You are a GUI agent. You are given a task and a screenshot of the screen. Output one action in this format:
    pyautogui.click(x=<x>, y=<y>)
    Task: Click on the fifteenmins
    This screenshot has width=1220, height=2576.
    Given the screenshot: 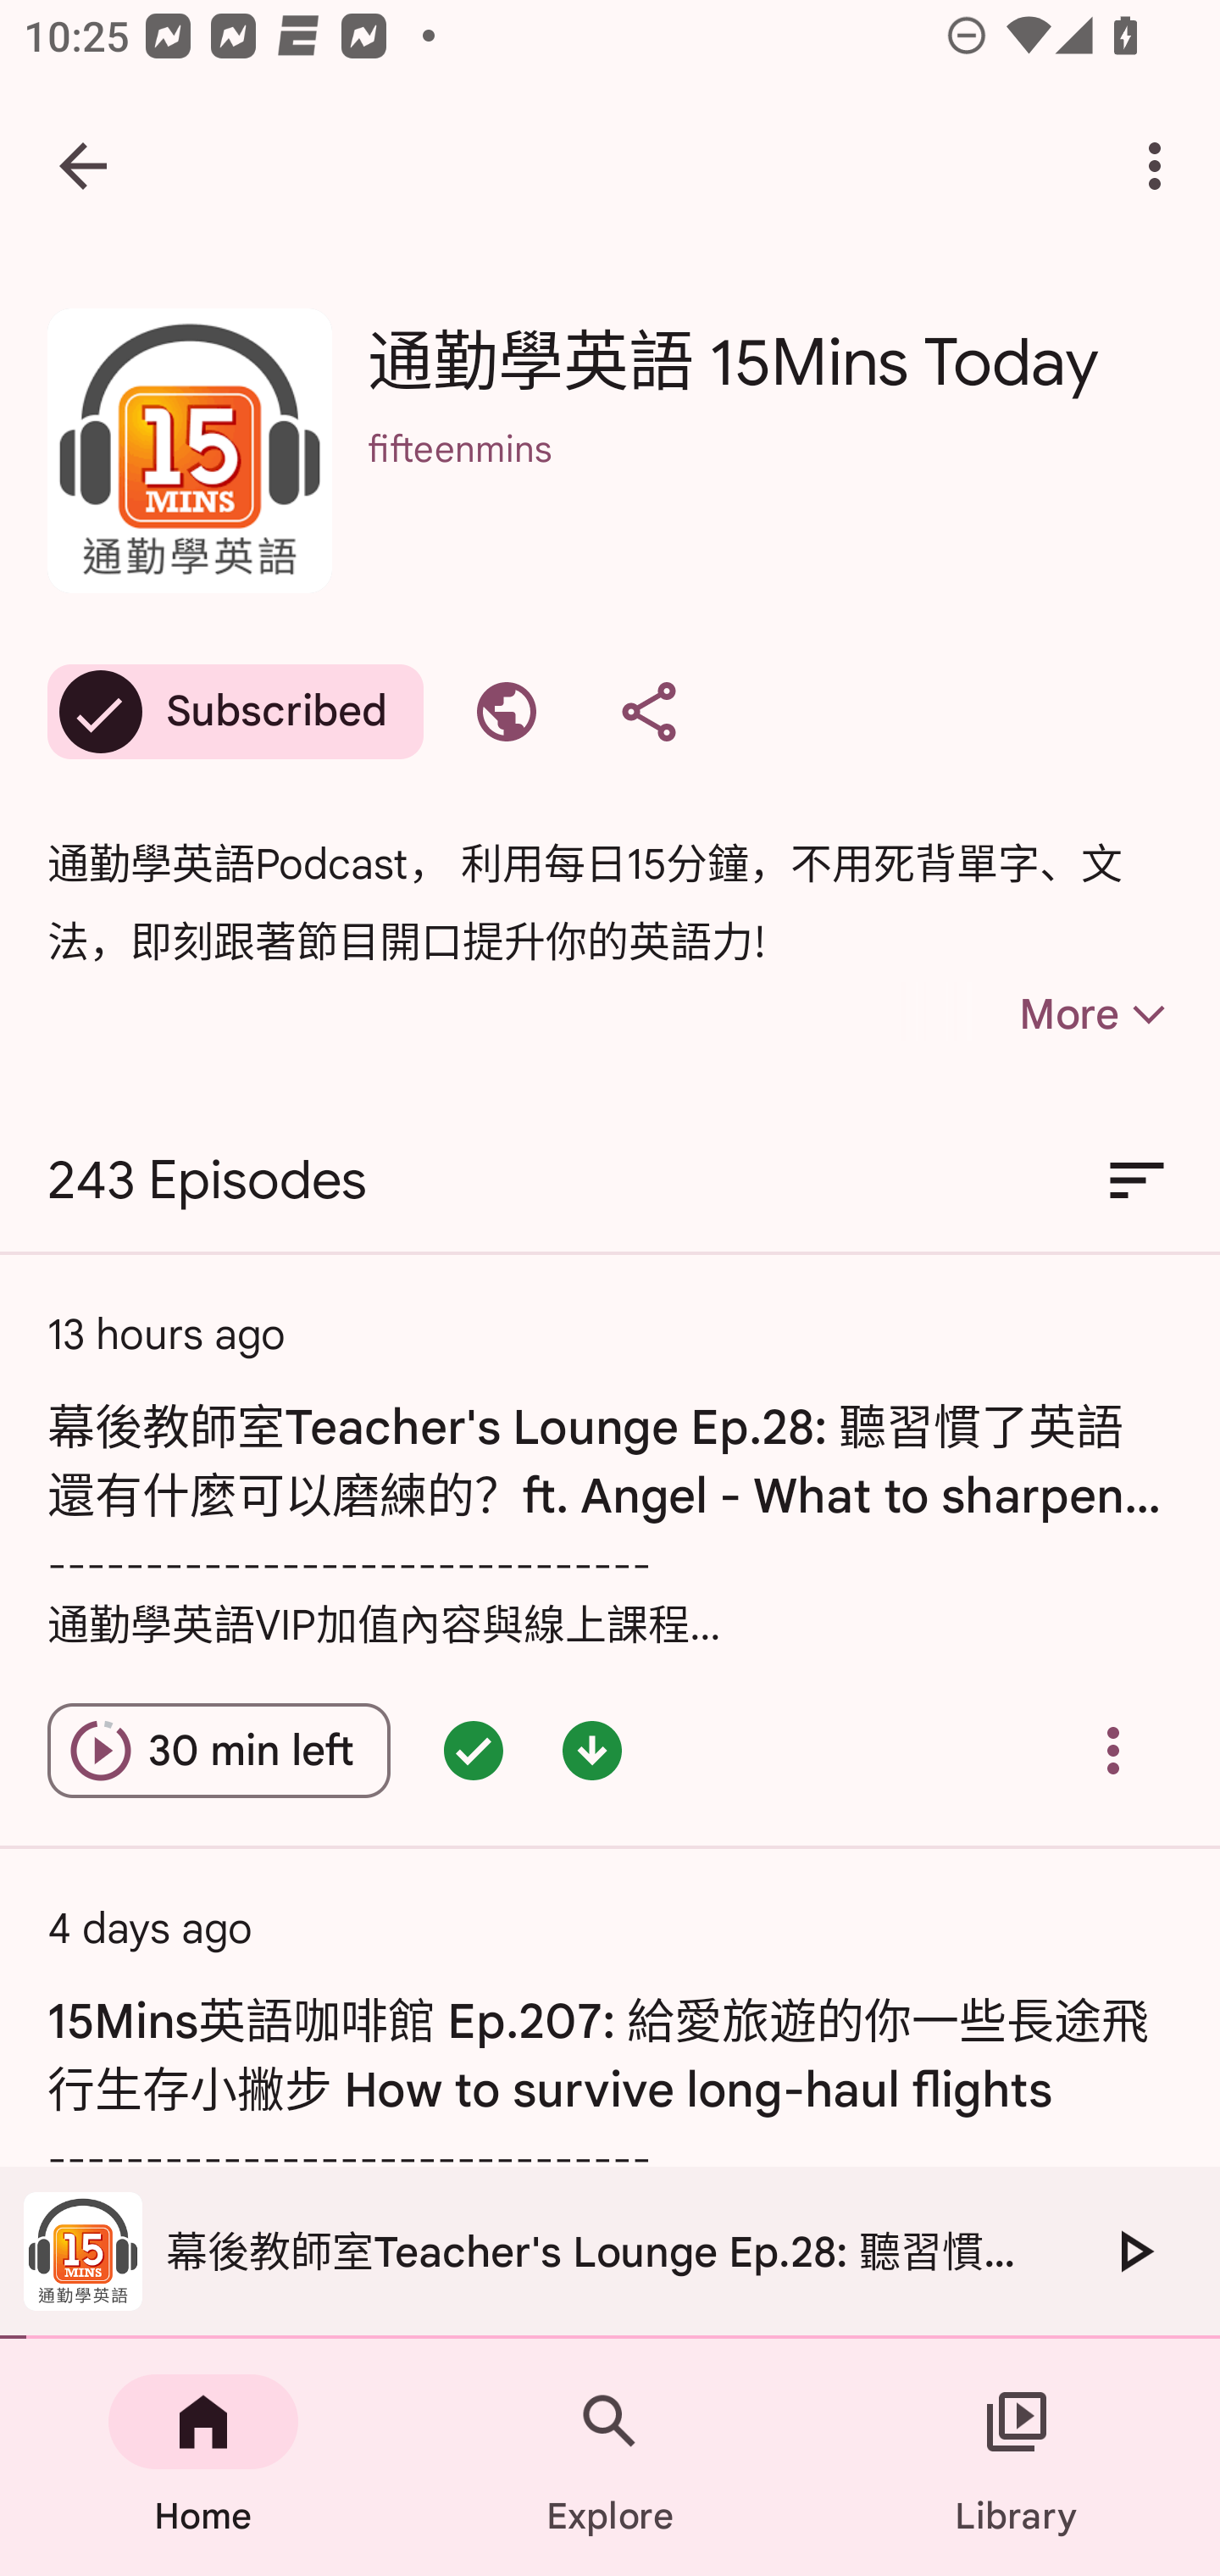 What is the action you would take?
    pyautogui.click(x=769, y=493)
    